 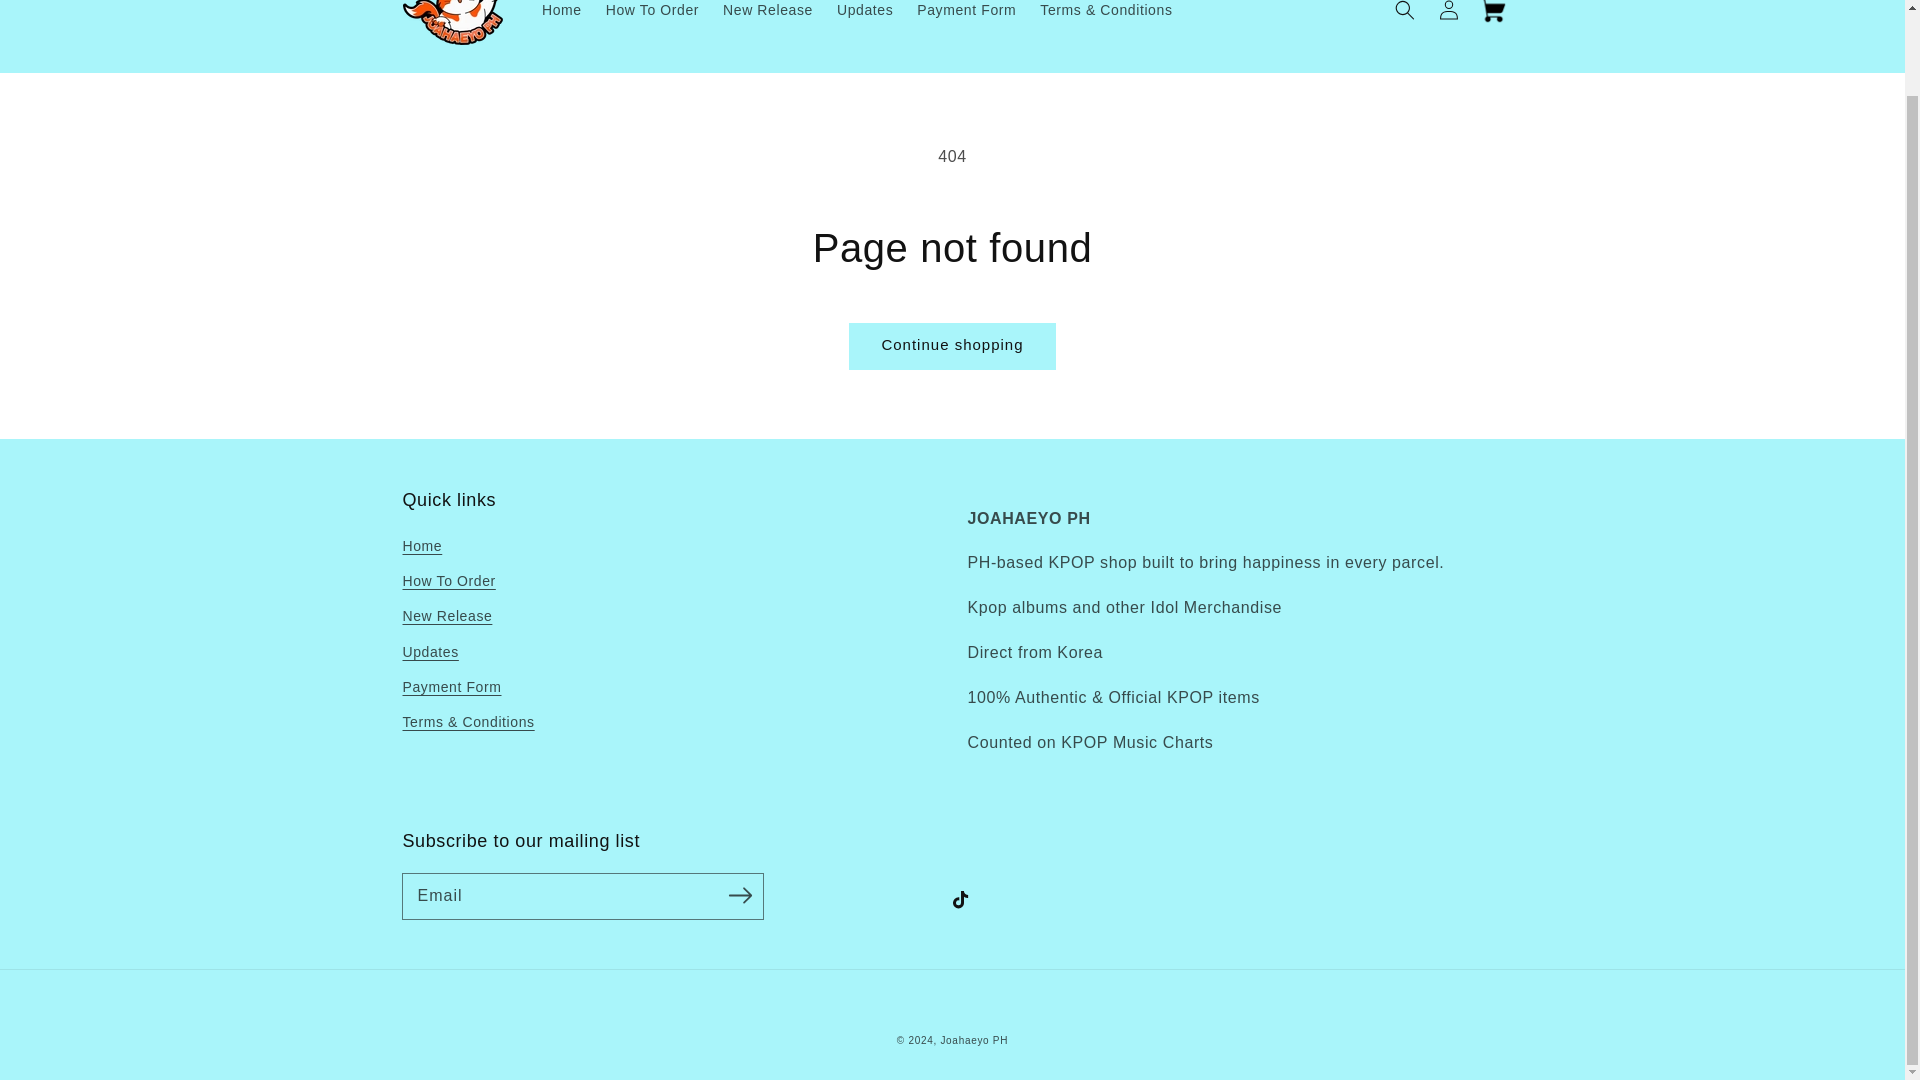 I want to click on Continue shopping, so click(x=952, y=346).